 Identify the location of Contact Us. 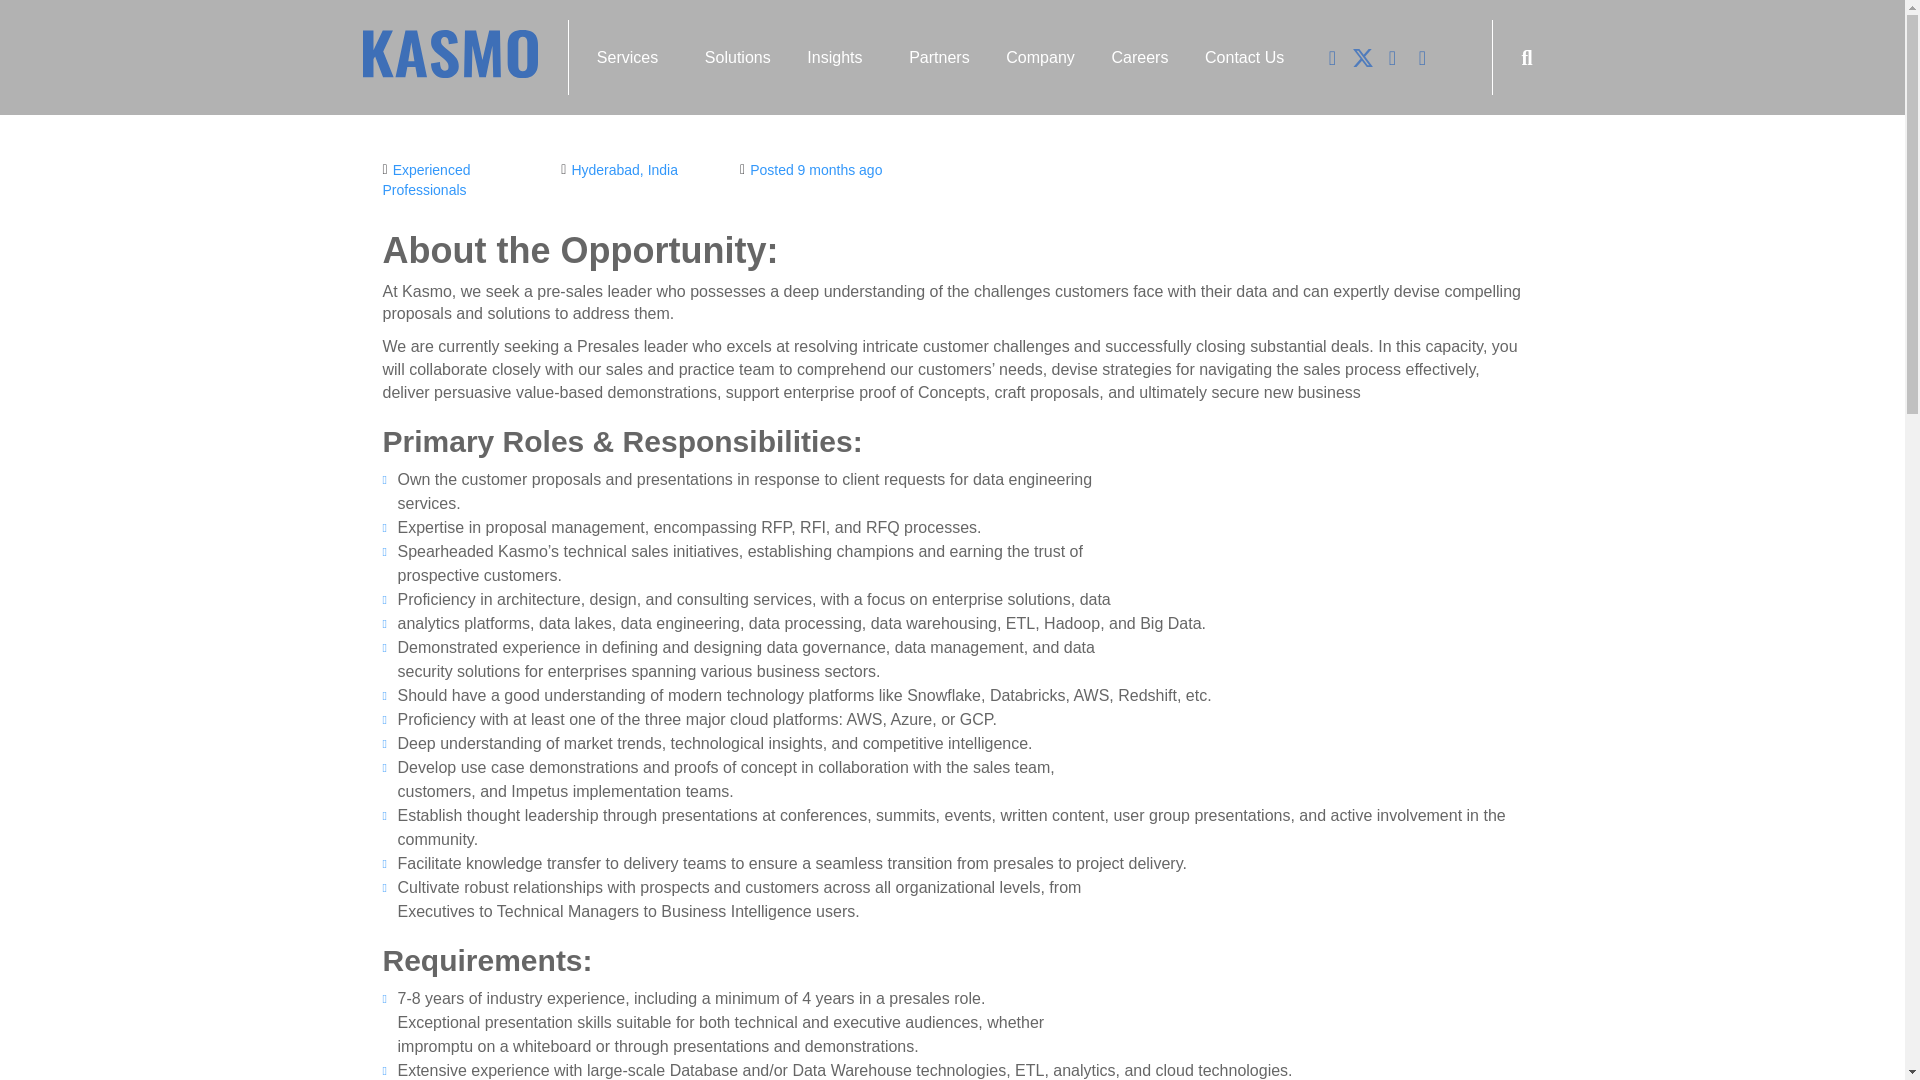
(1244, 56).